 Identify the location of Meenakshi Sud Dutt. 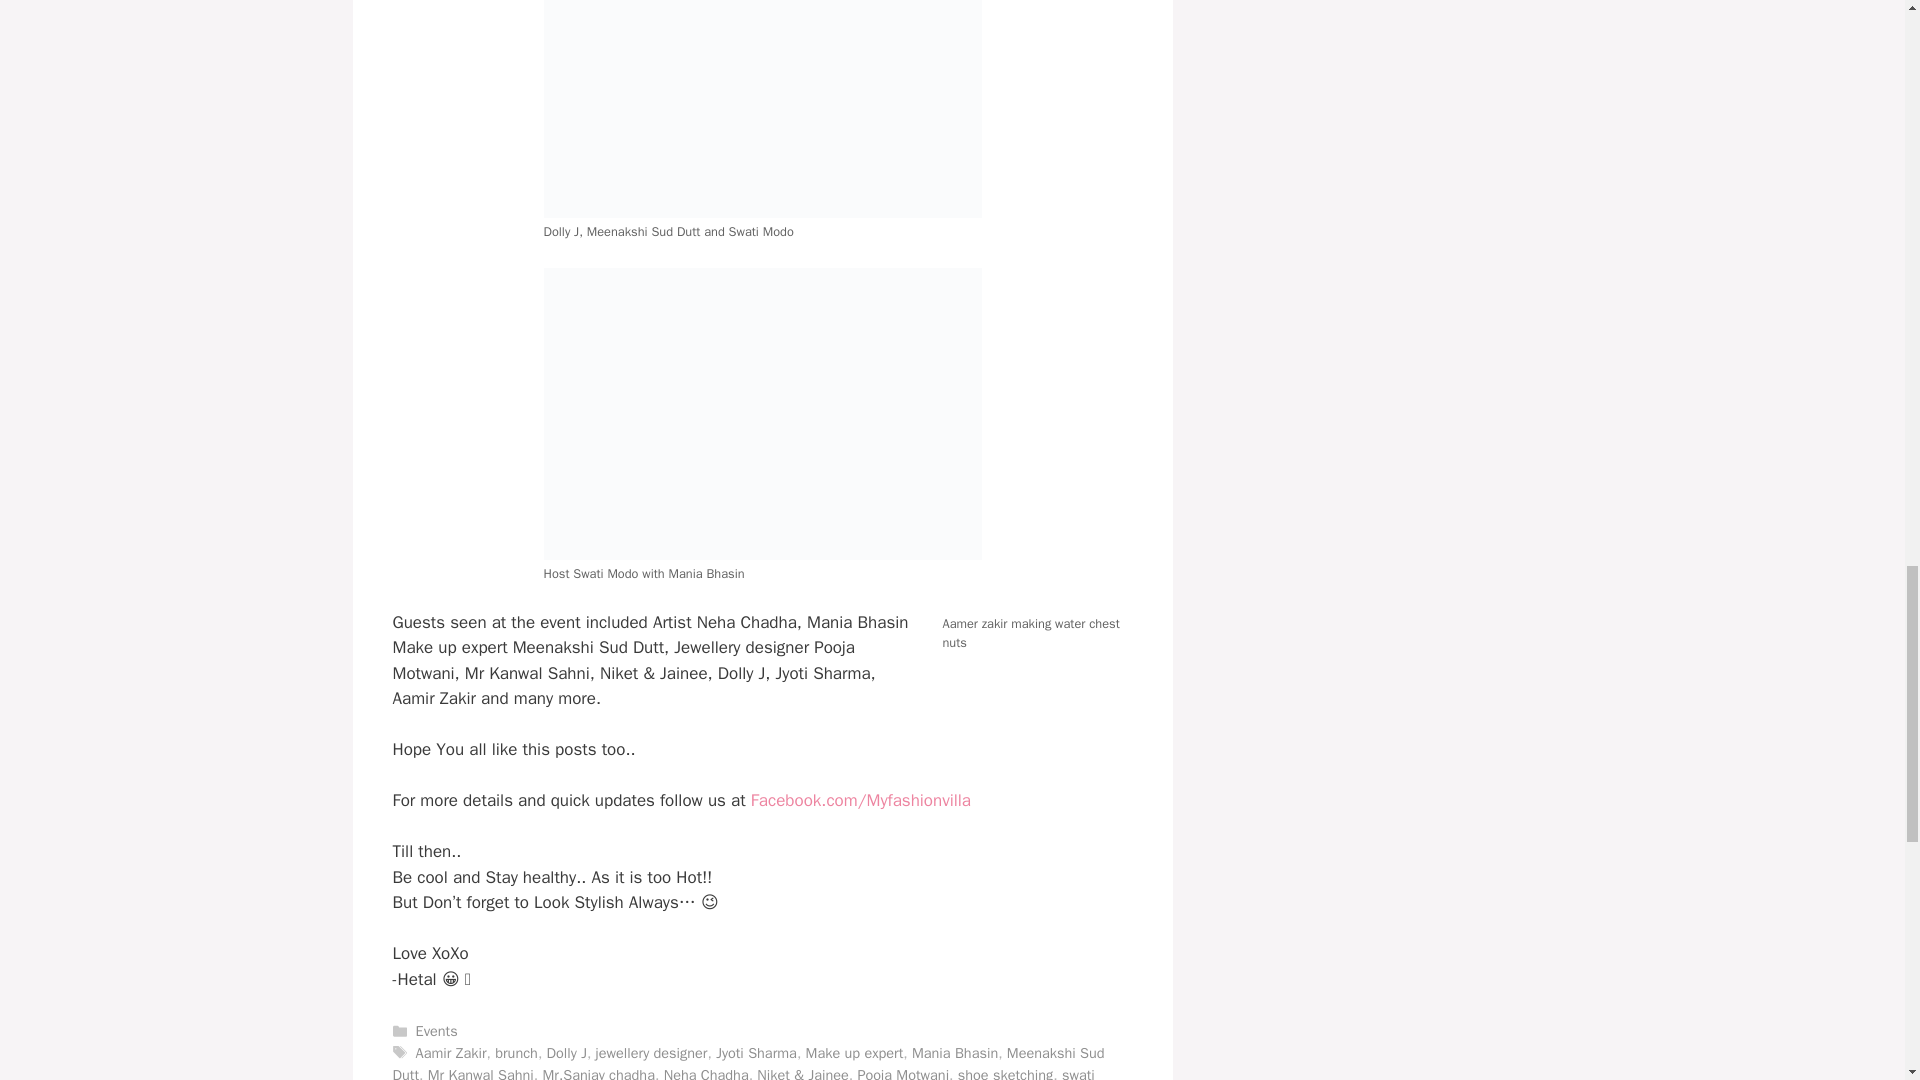
(748, 1062).